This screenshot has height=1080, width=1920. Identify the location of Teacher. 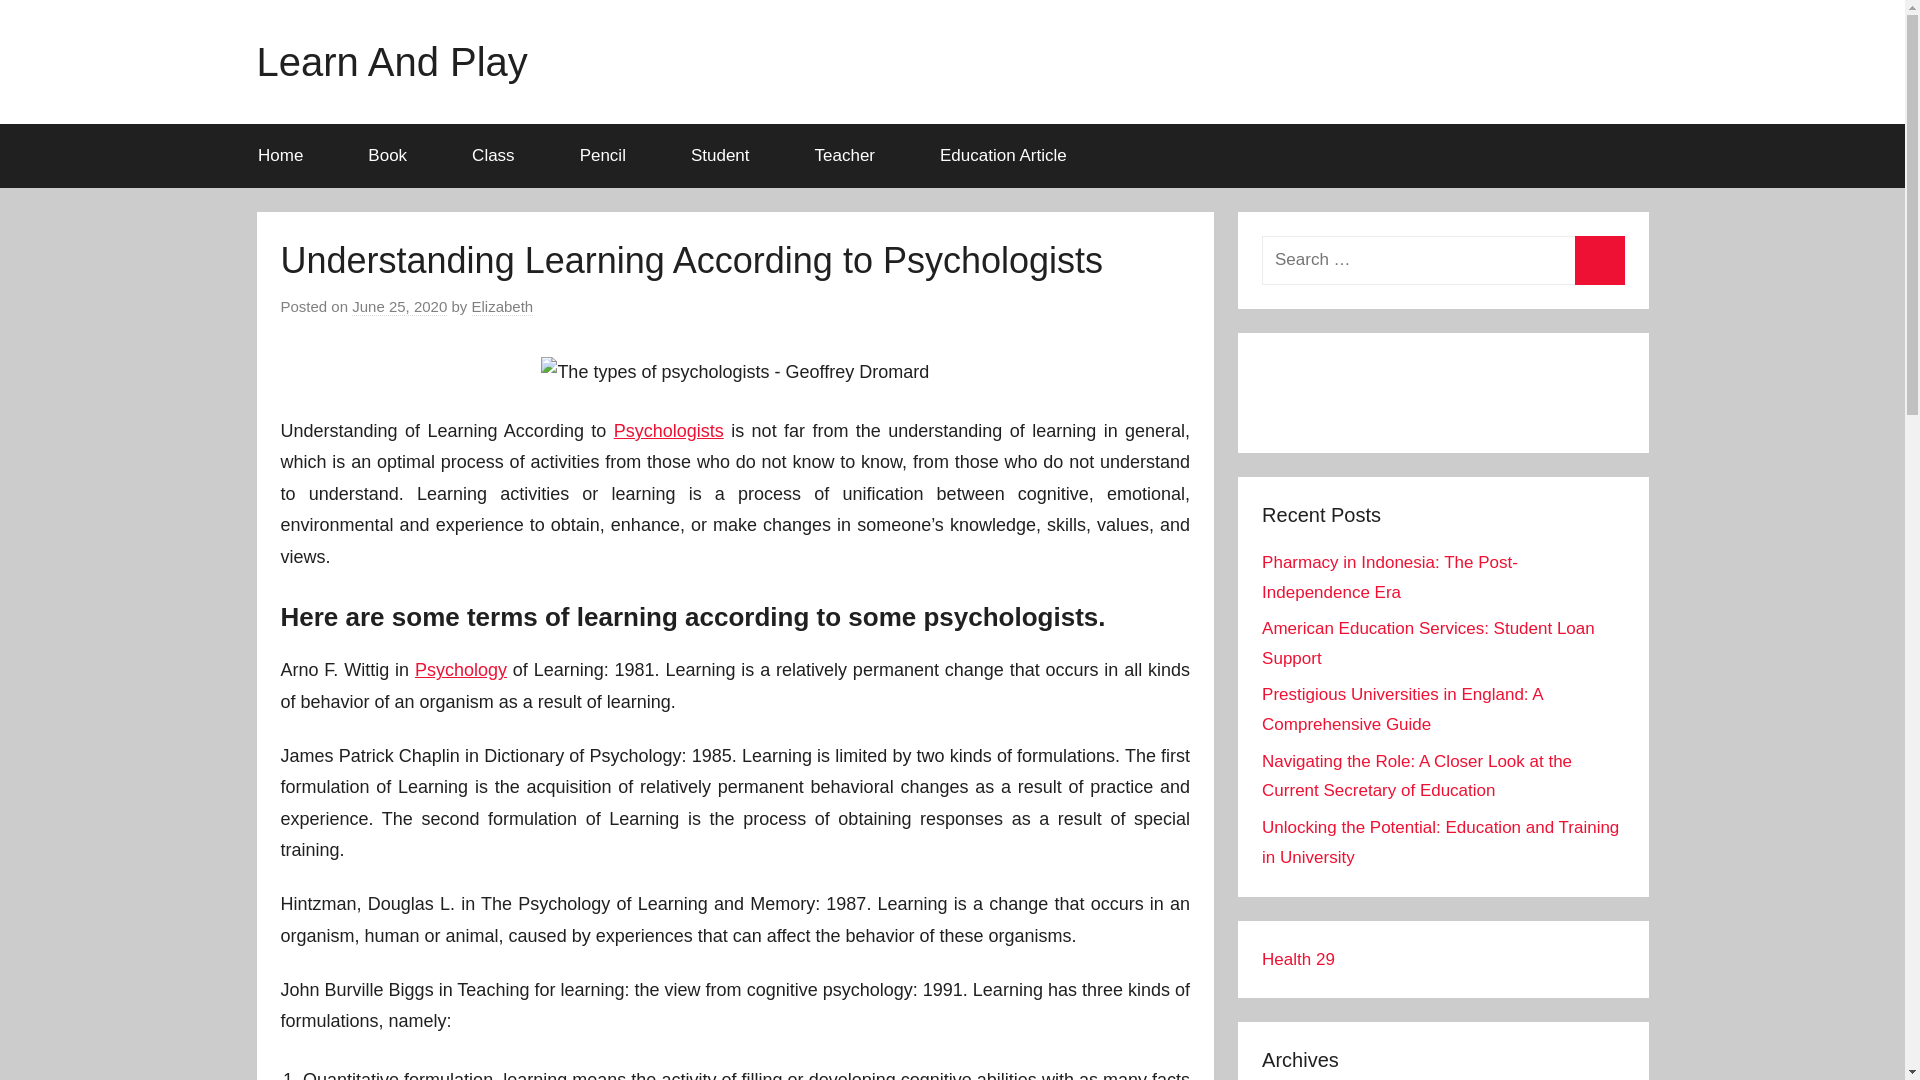
(851, 156).